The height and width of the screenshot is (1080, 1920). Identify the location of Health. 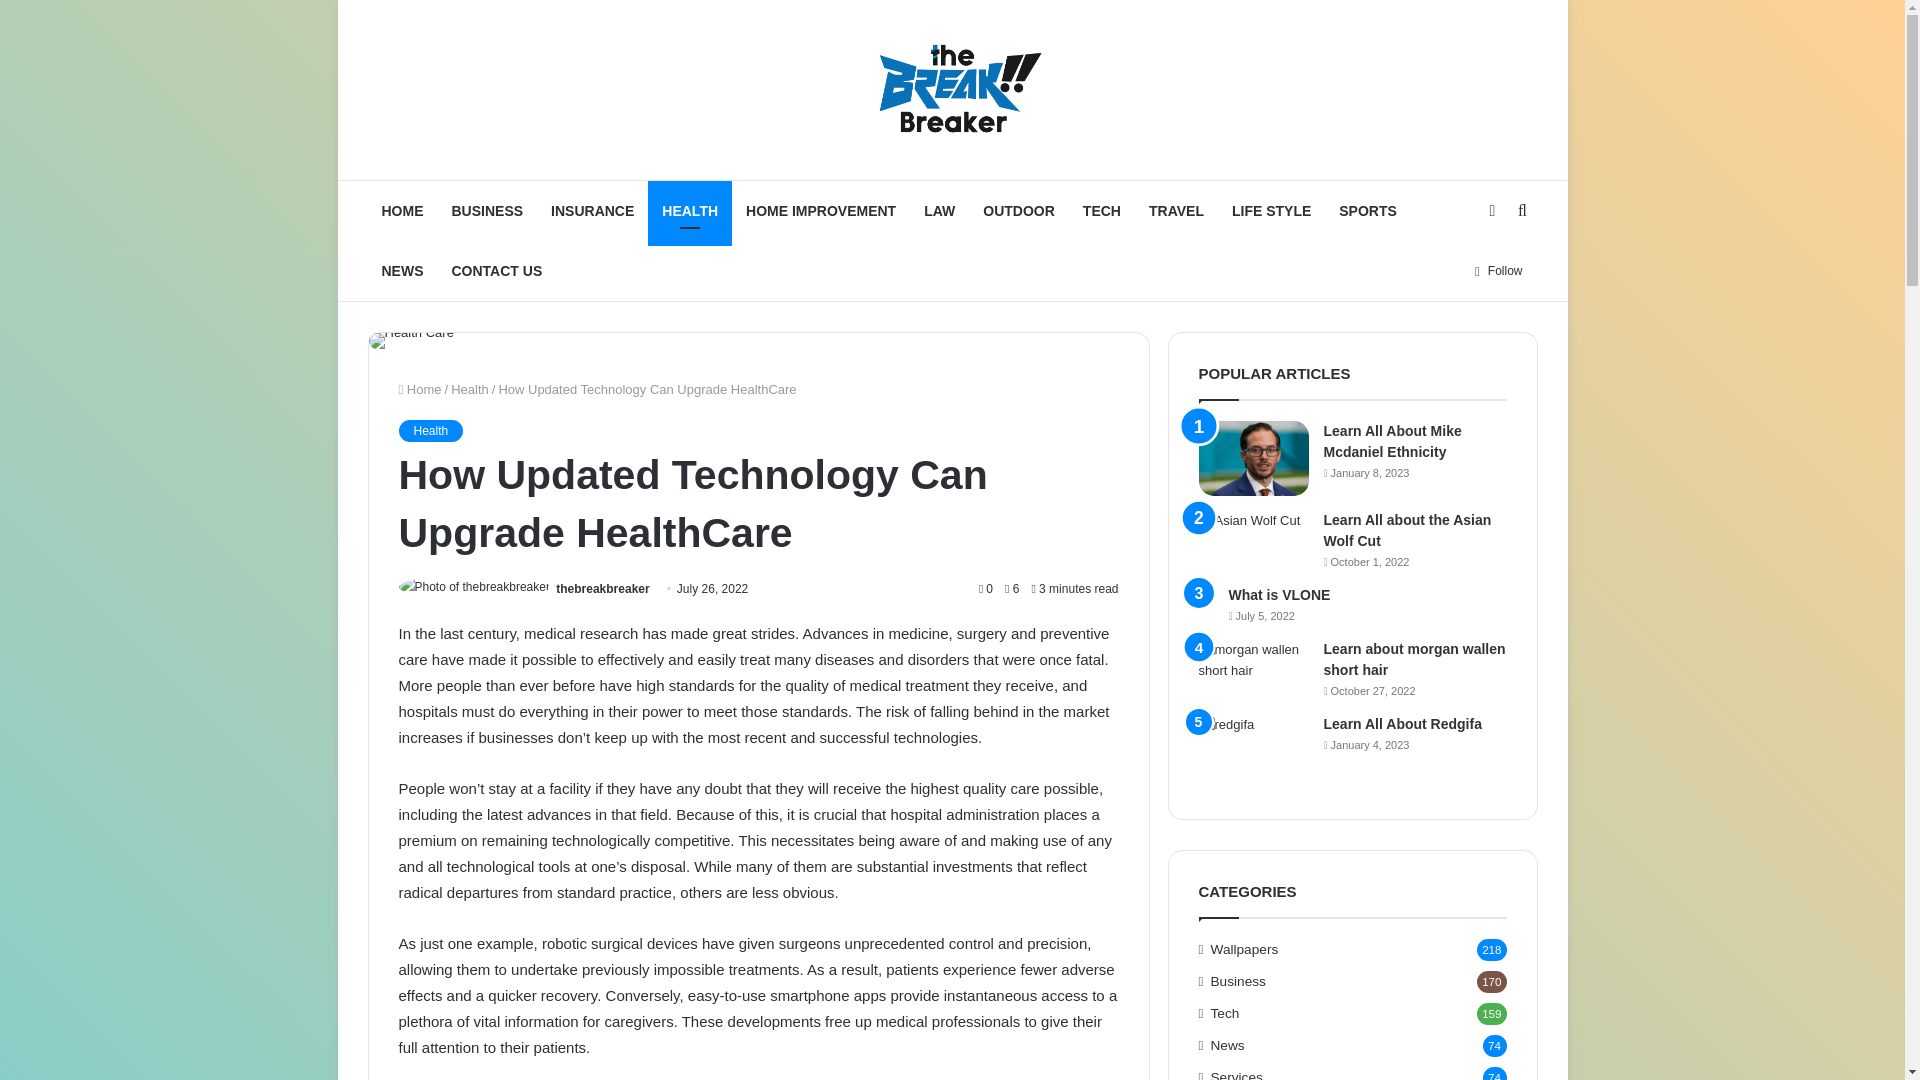
(470, 390).